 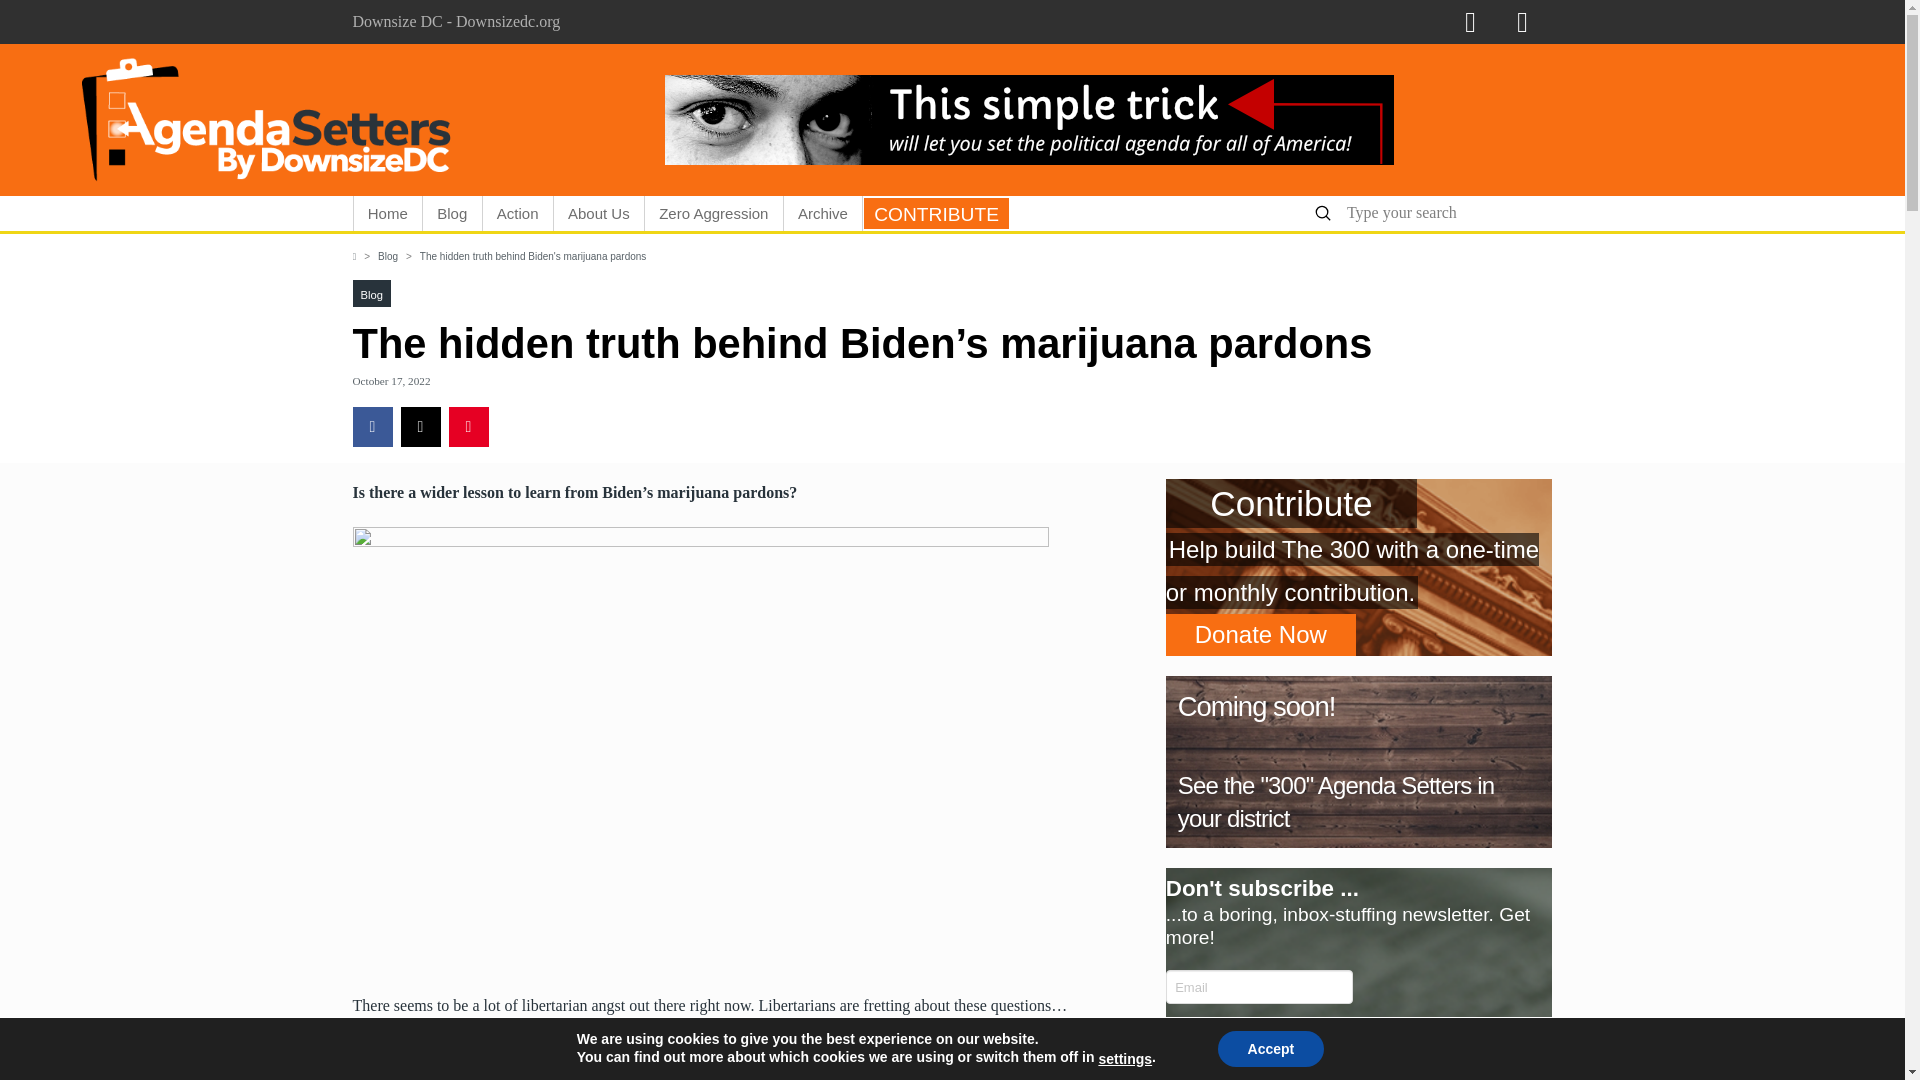 What do you see at coordinates (1260, 634) in the screenshot?
I see `Donate Now` at bounding box center [1260, 634].